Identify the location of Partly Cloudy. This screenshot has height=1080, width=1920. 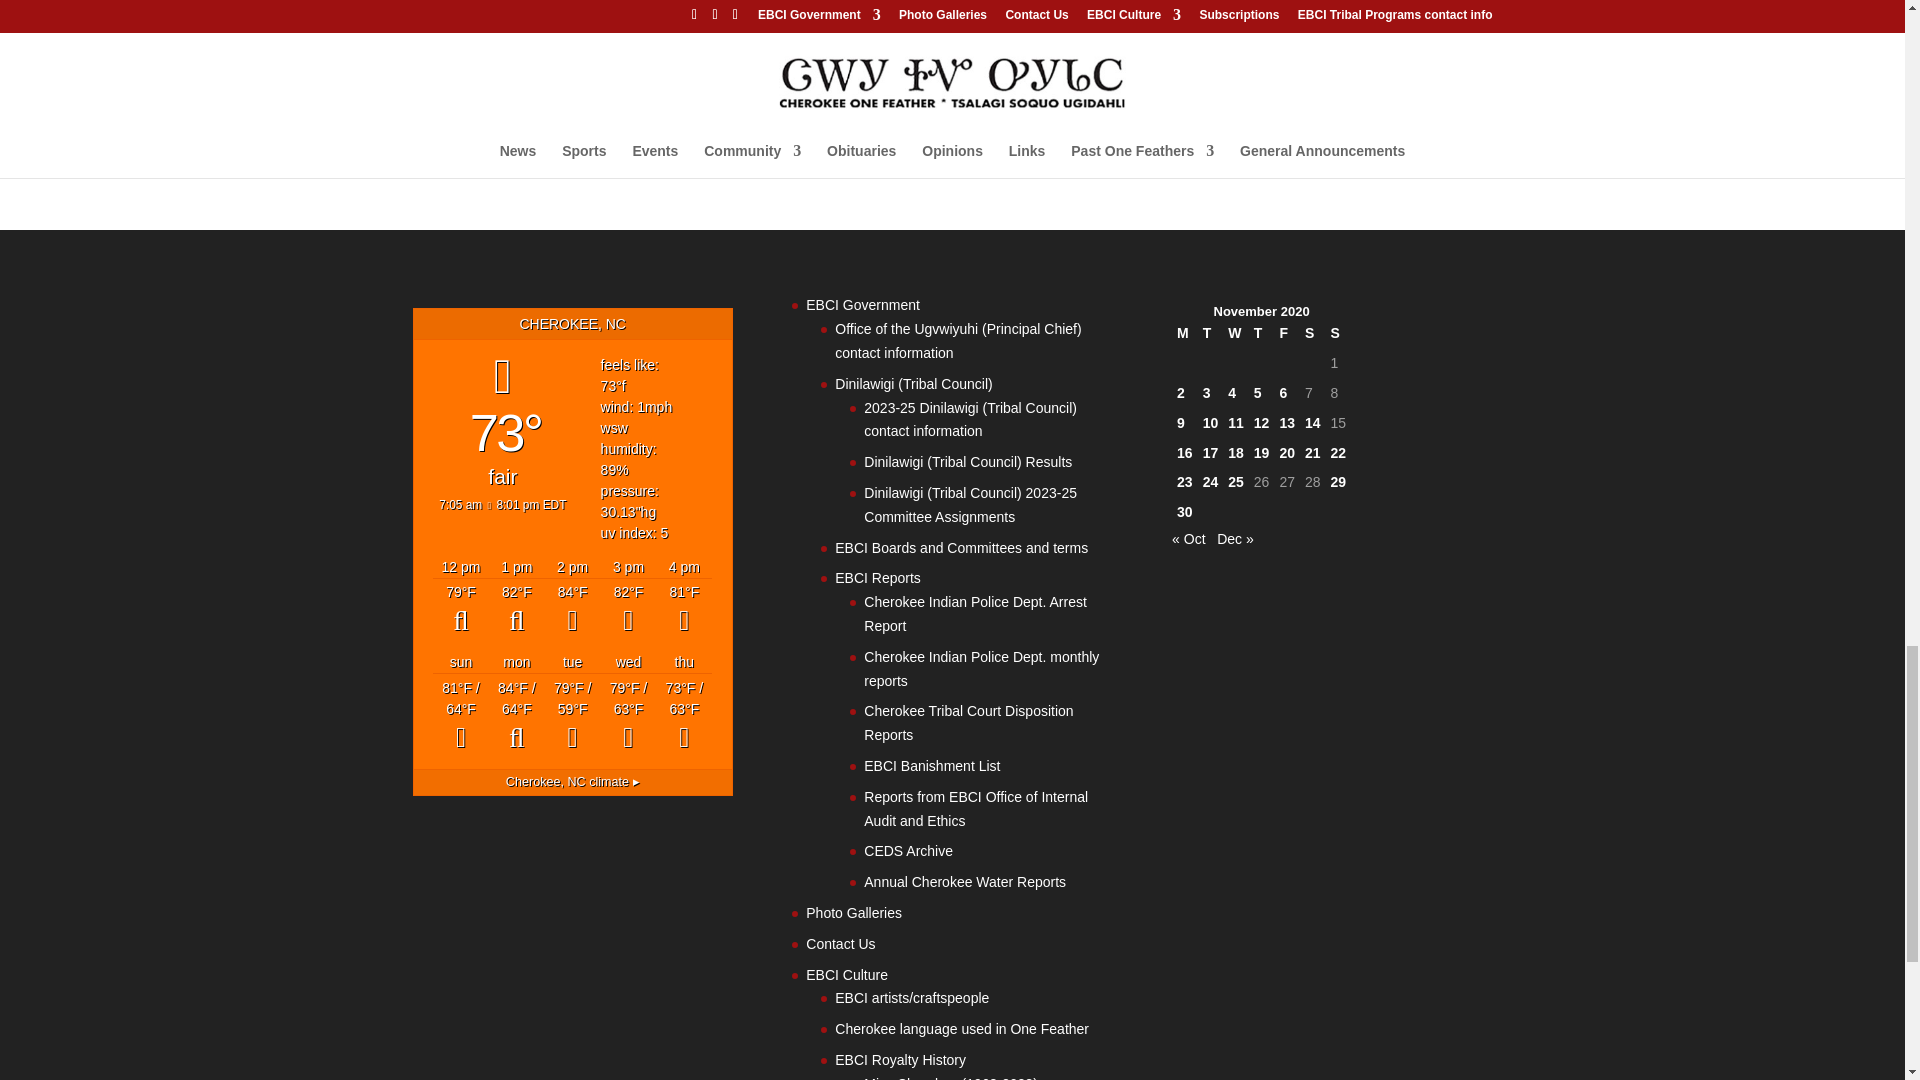
(461, 610).